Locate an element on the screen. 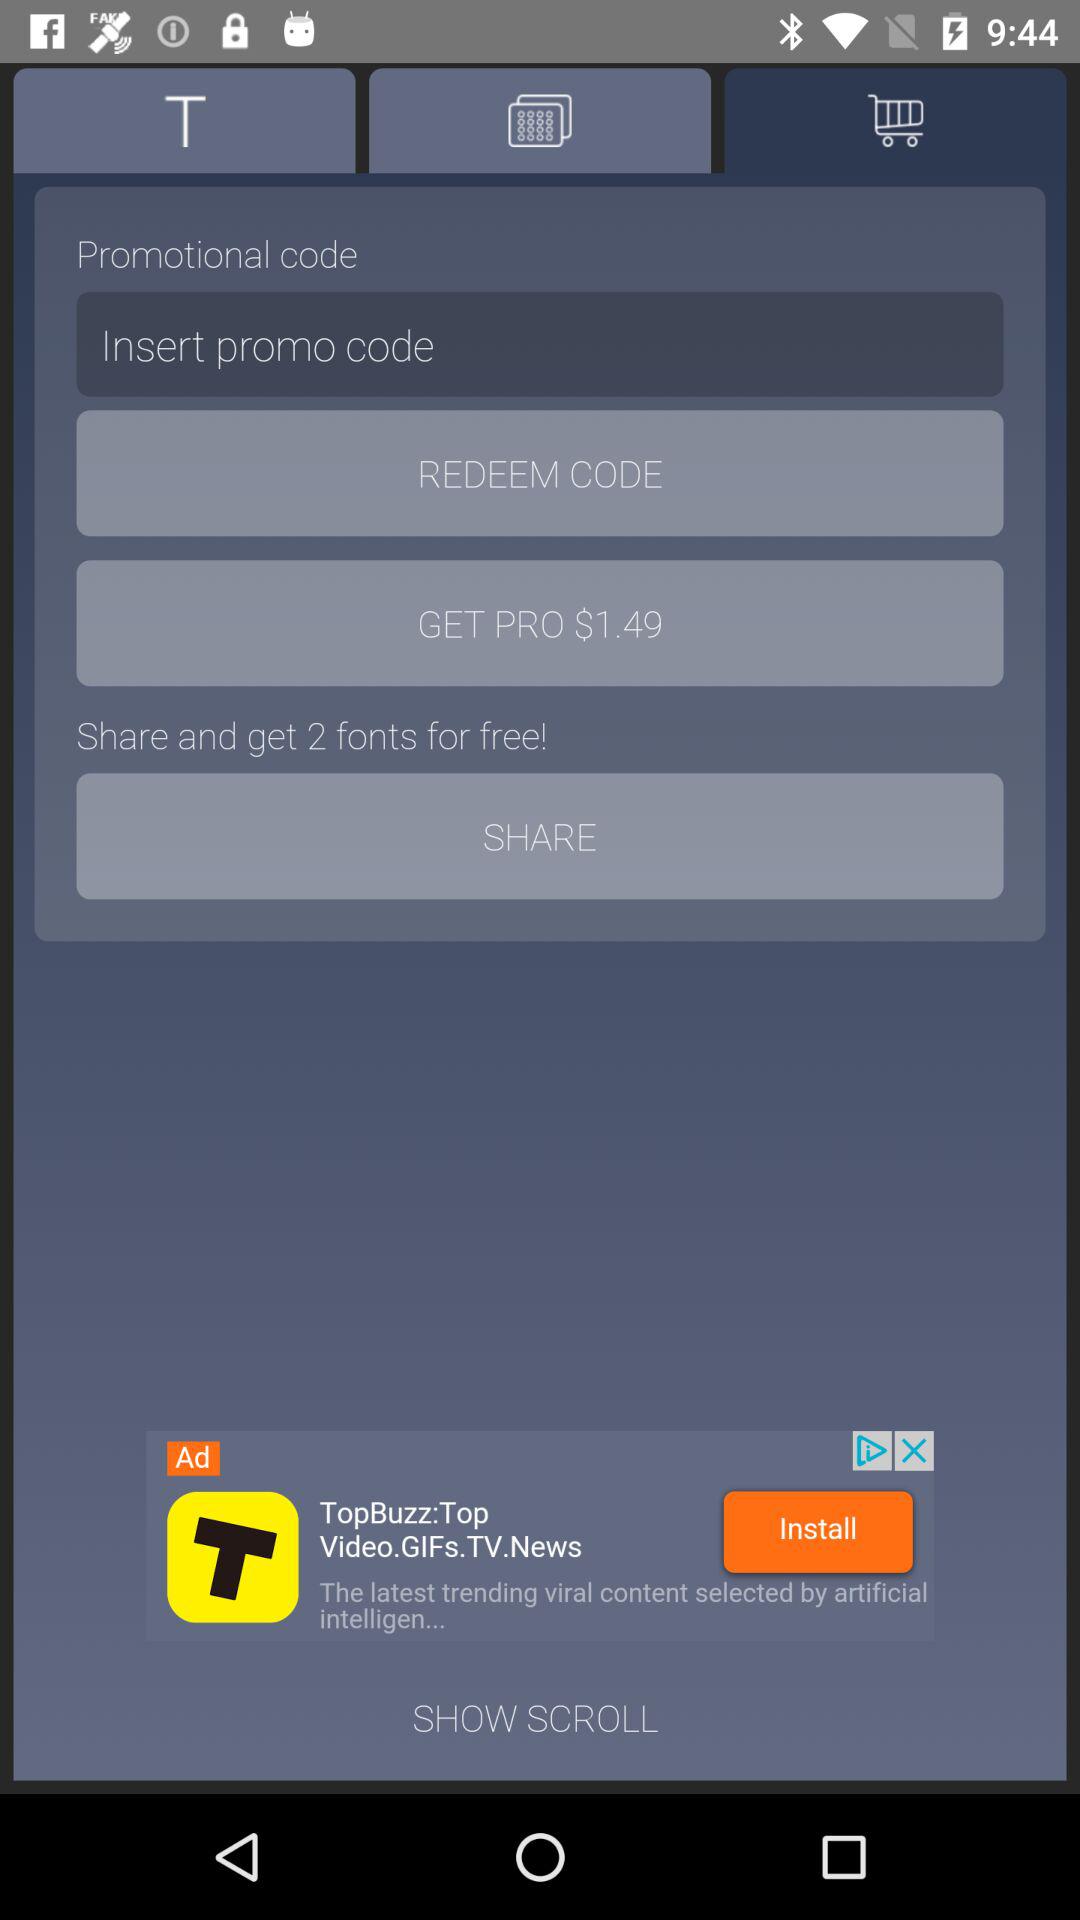 This screenshot has width=1080, height=1920. cart is located at coordinates (895, 120).